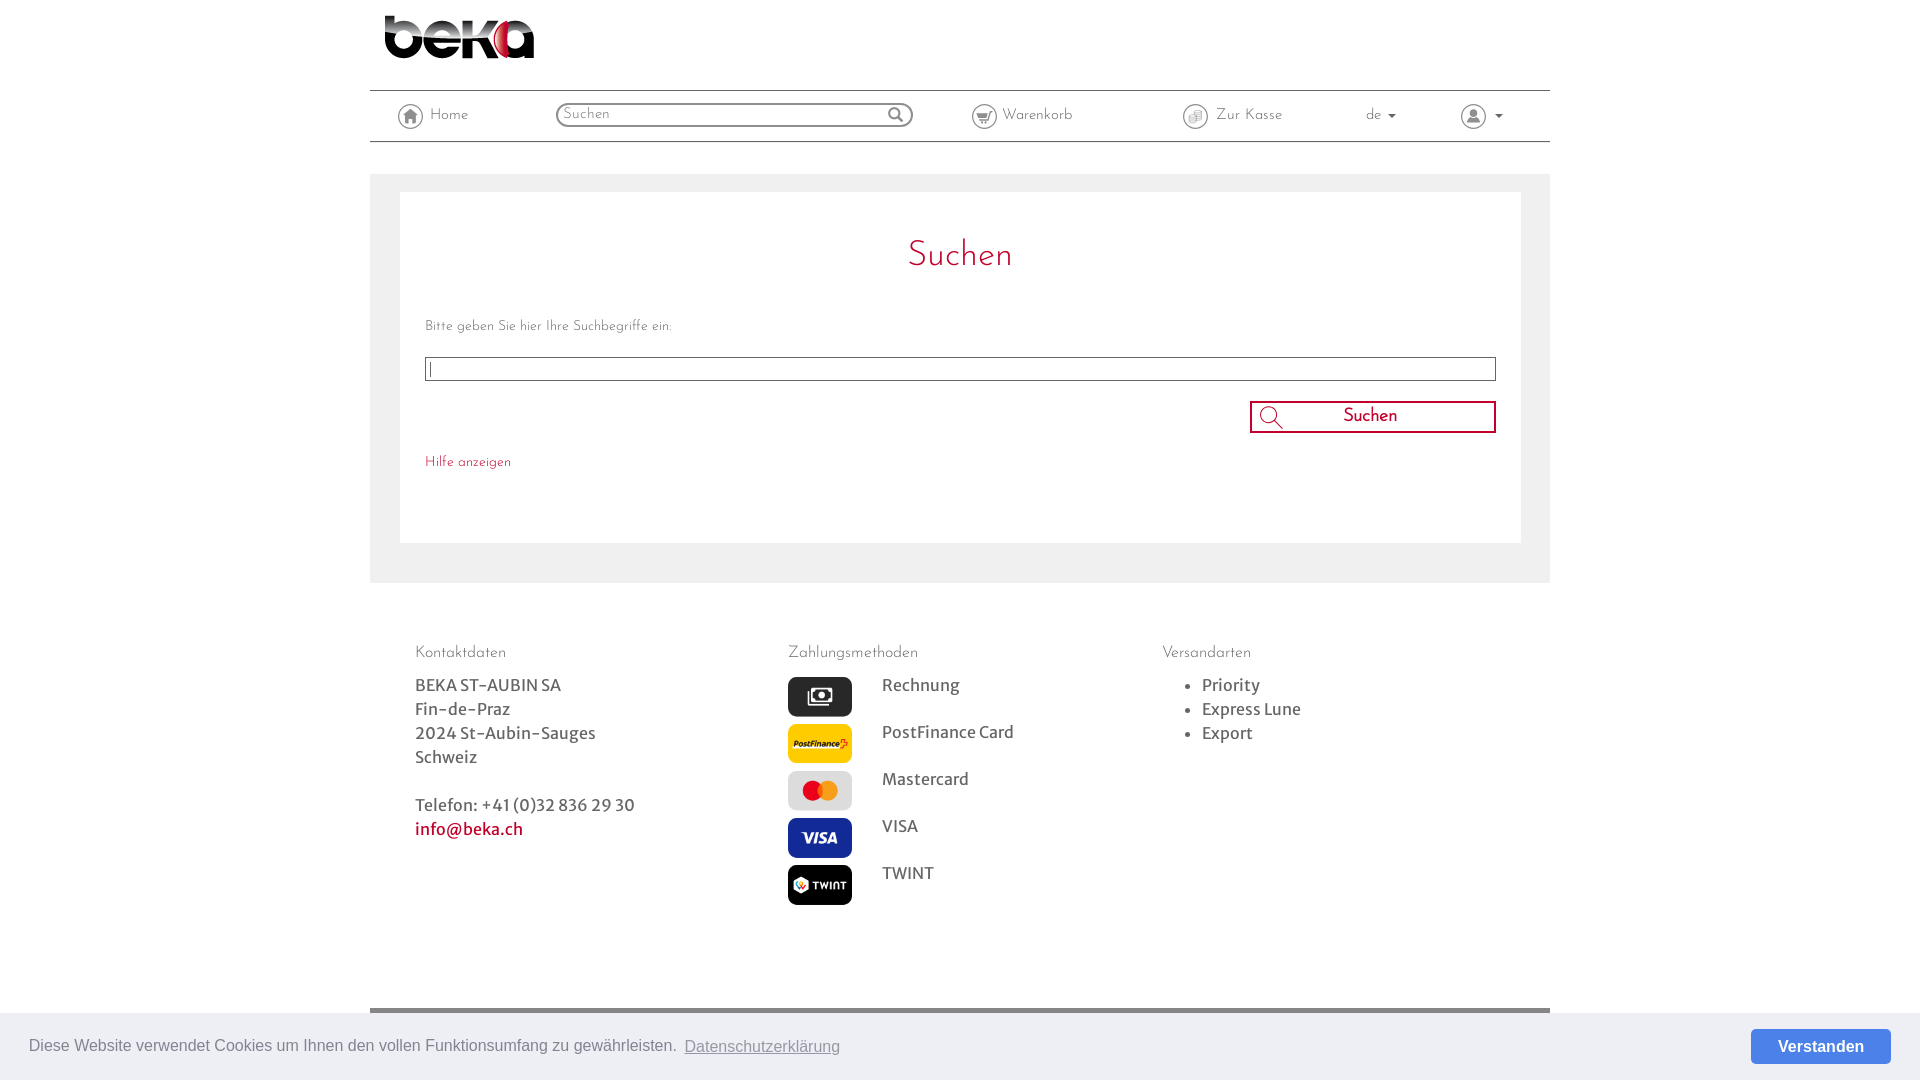  I want to click on Verstanden, so click(1821, 1046).